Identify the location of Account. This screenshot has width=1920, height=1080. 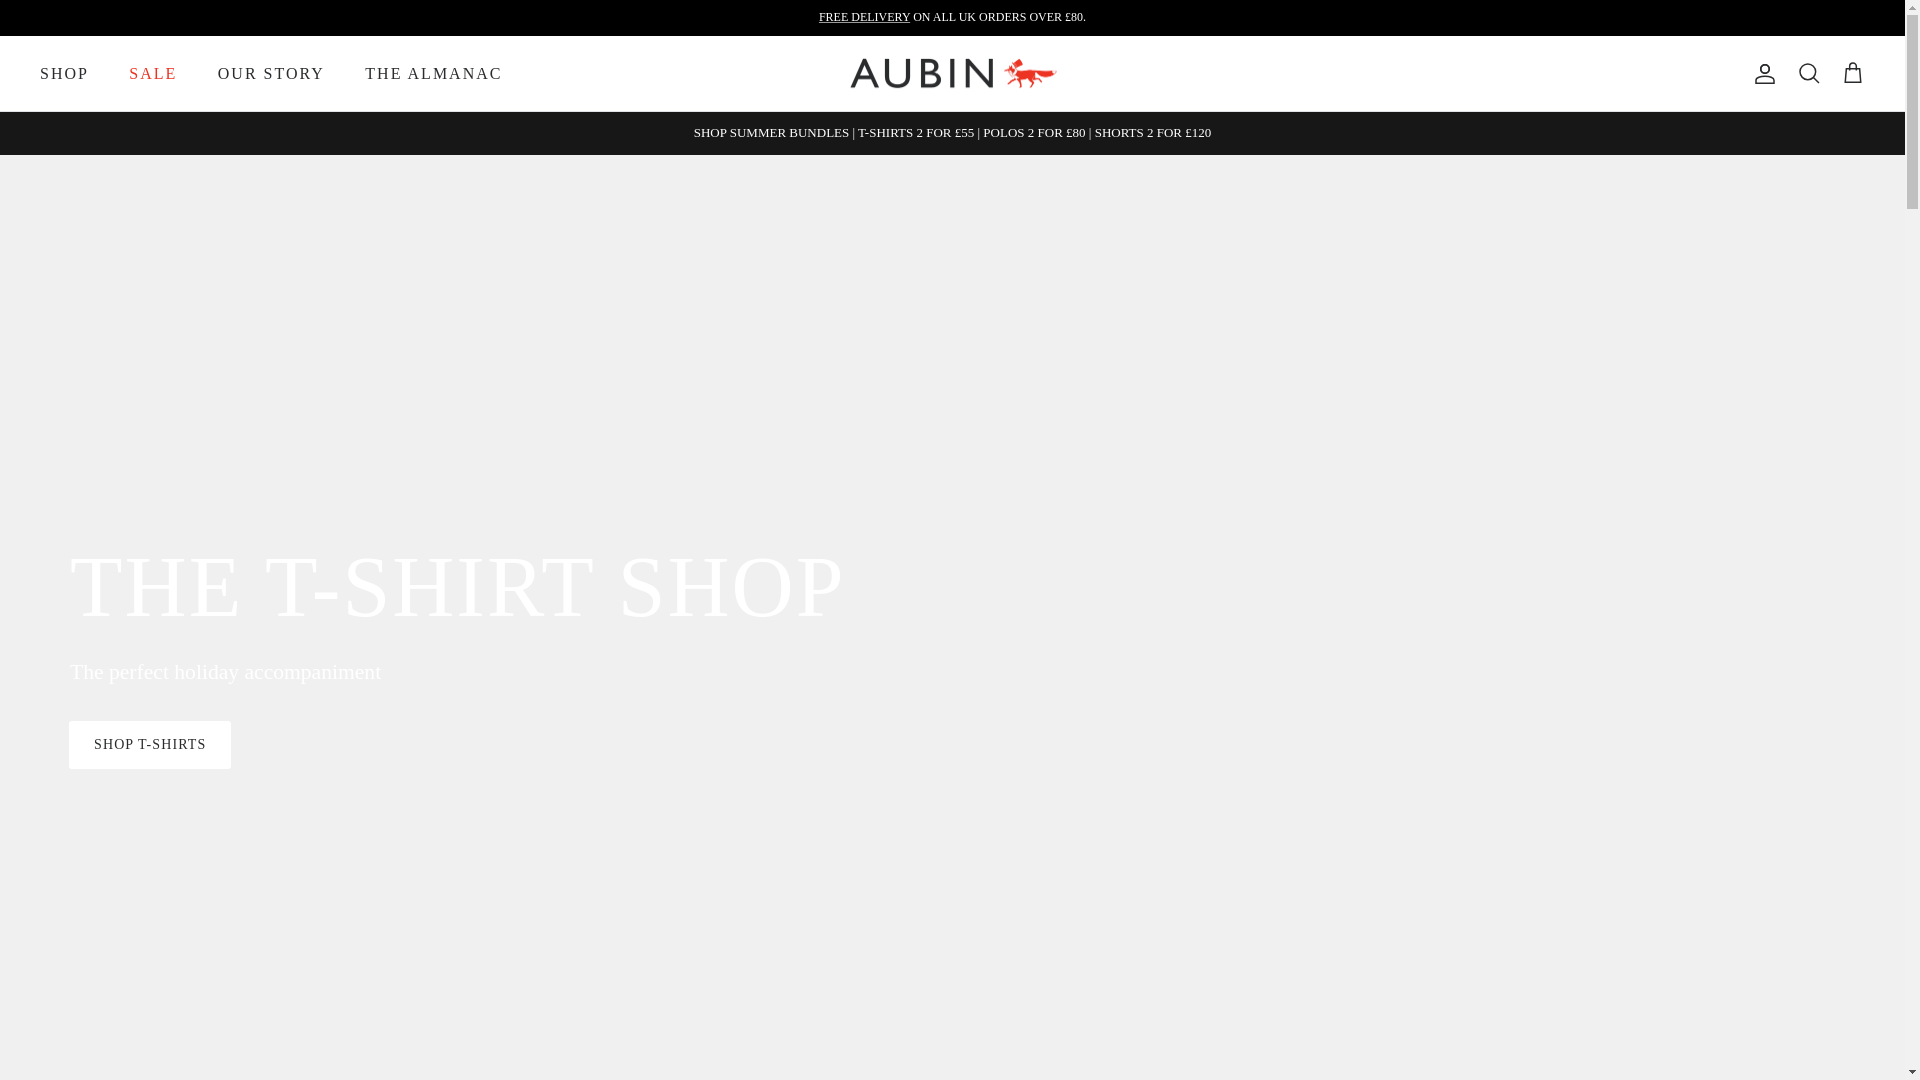
(1761, 74).